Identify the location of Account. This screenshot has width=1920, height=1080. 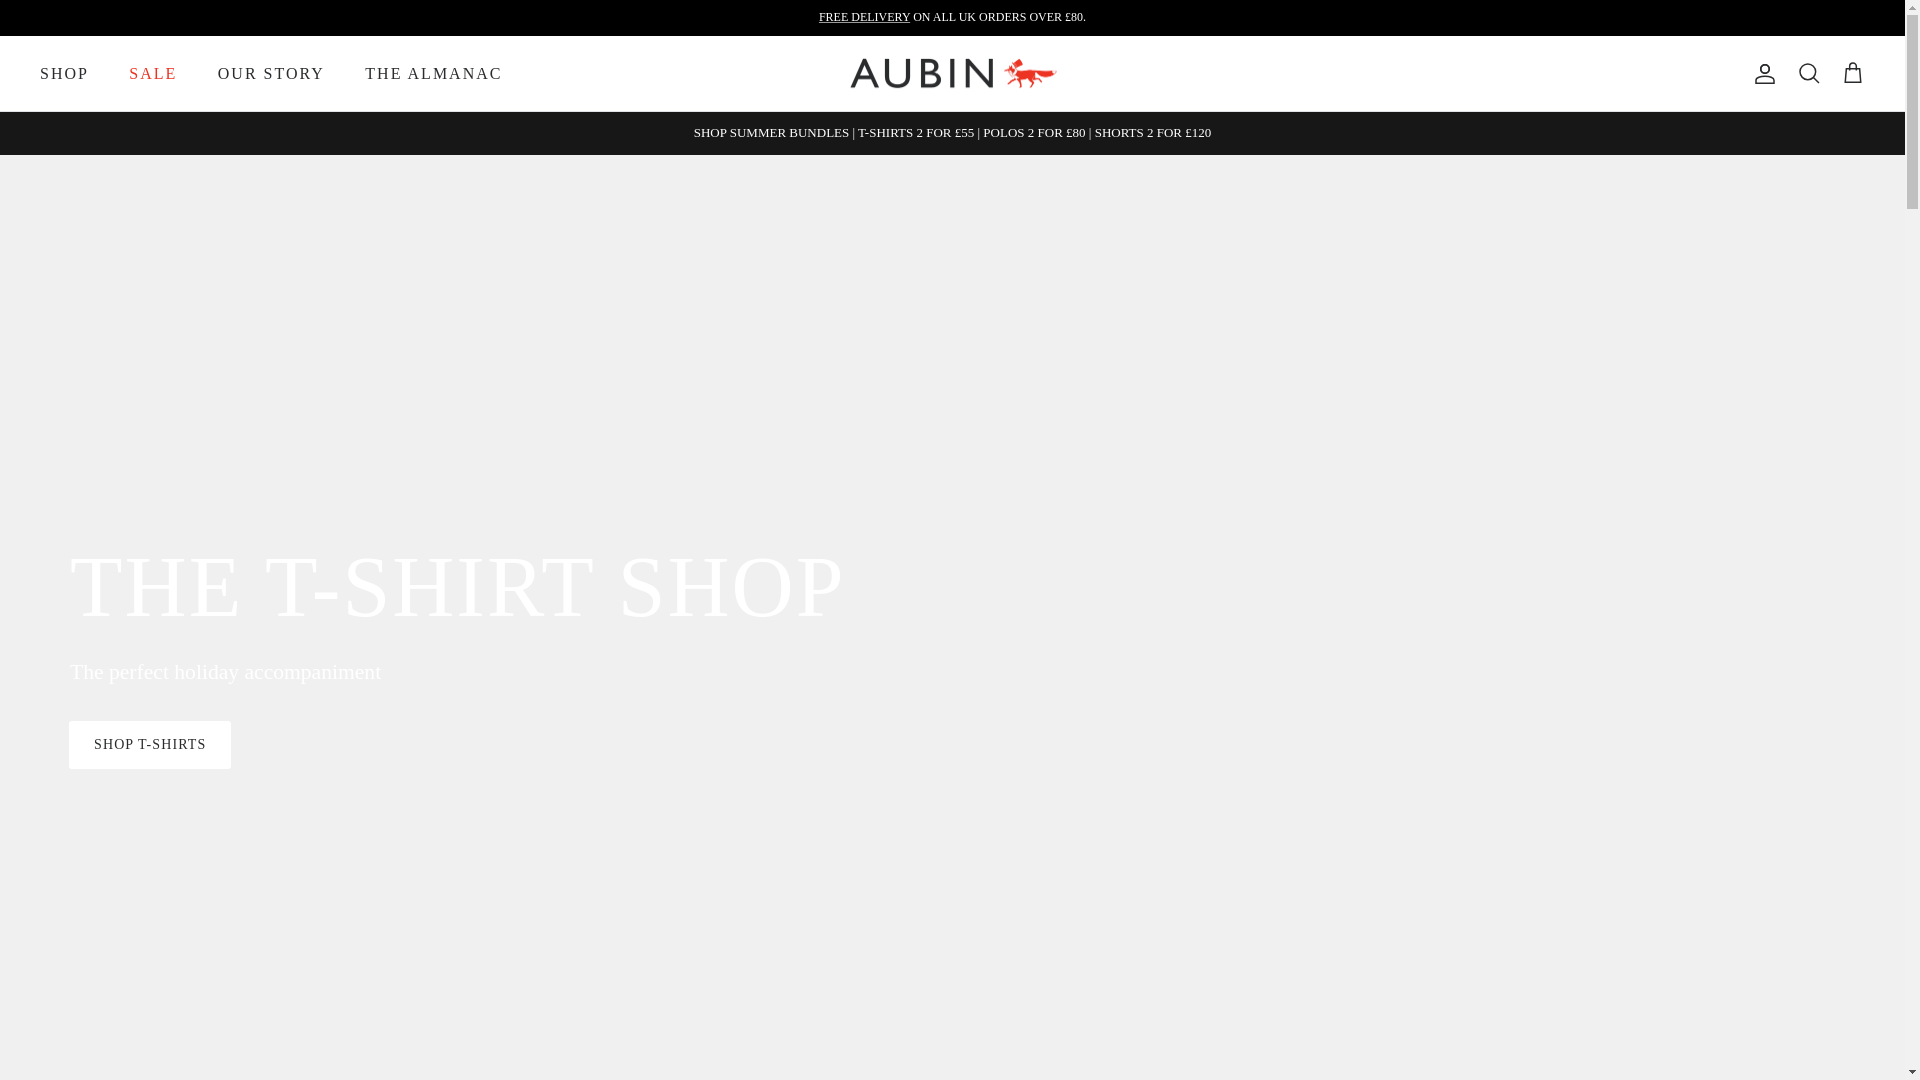
(1761, 74).